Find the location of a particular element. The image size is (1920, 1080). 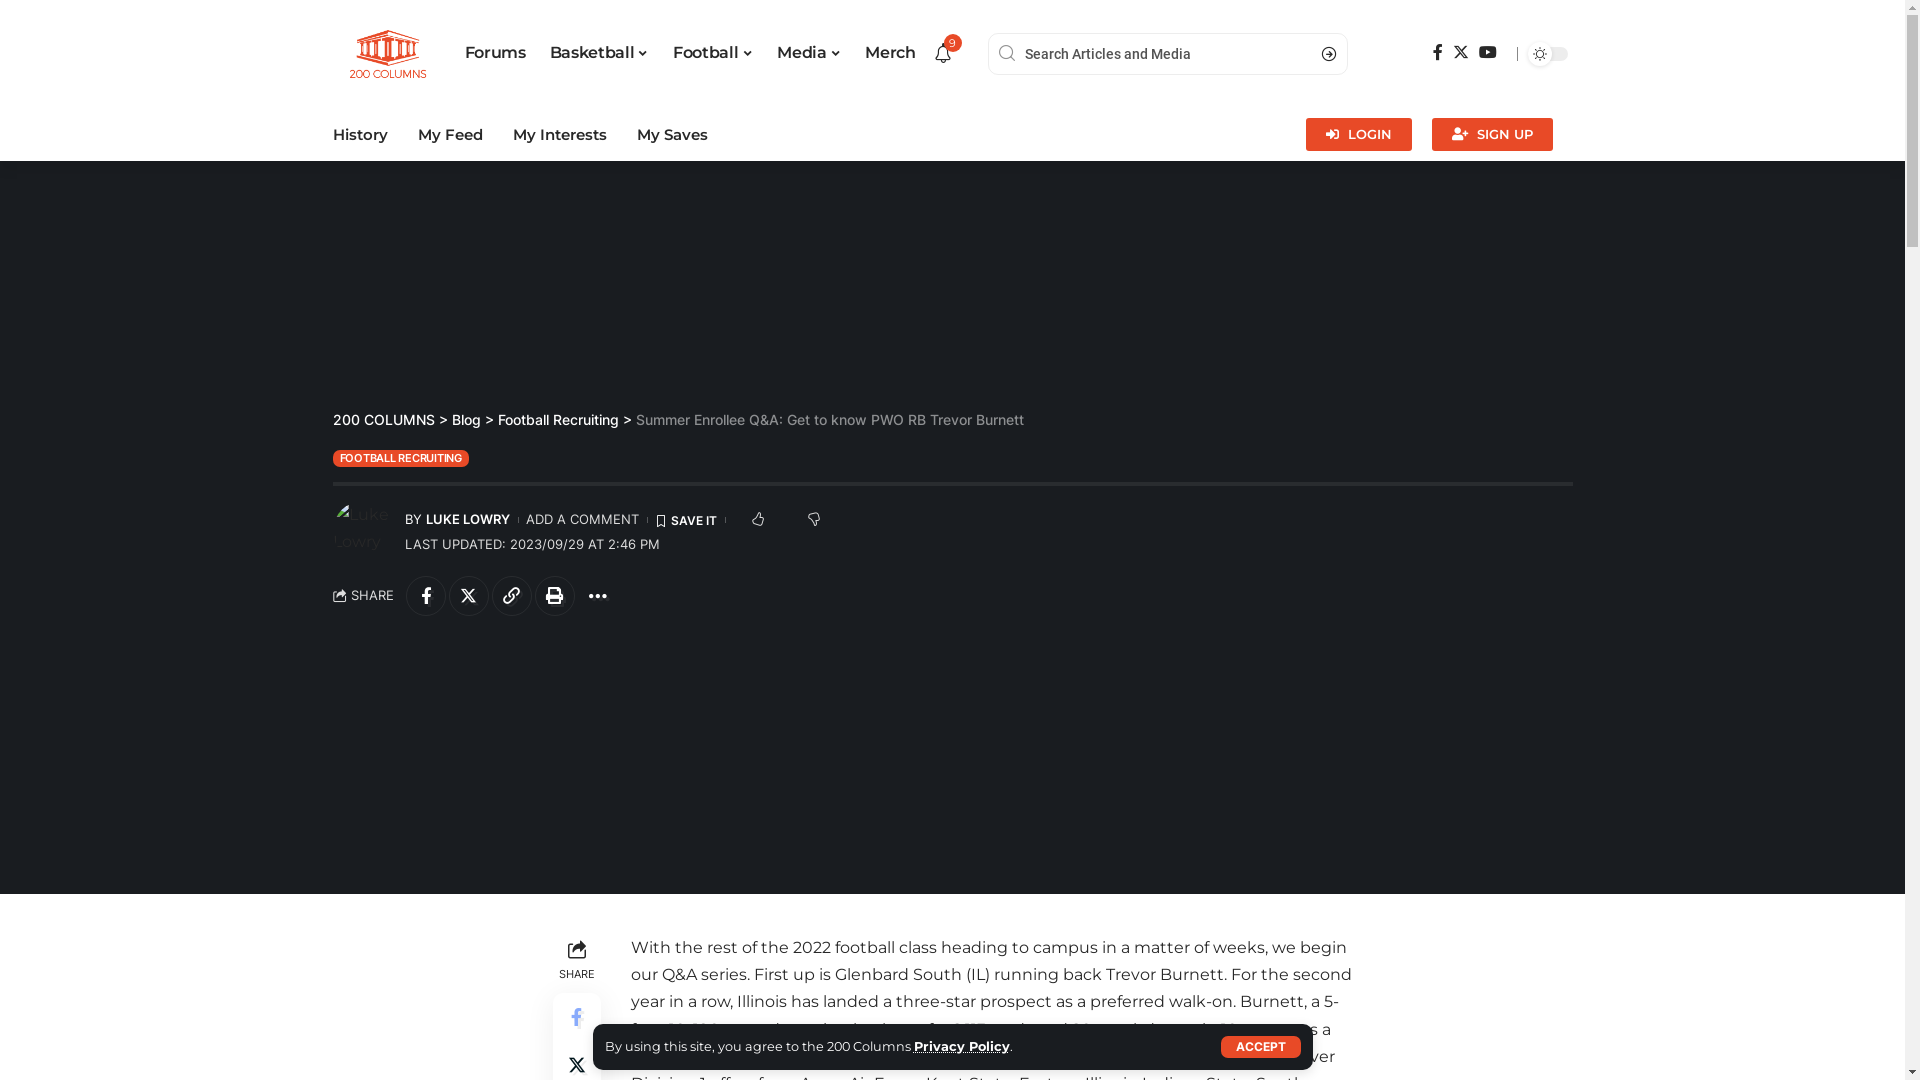

FOOTBALL RECRUITING is located at coordinates (400, 458).